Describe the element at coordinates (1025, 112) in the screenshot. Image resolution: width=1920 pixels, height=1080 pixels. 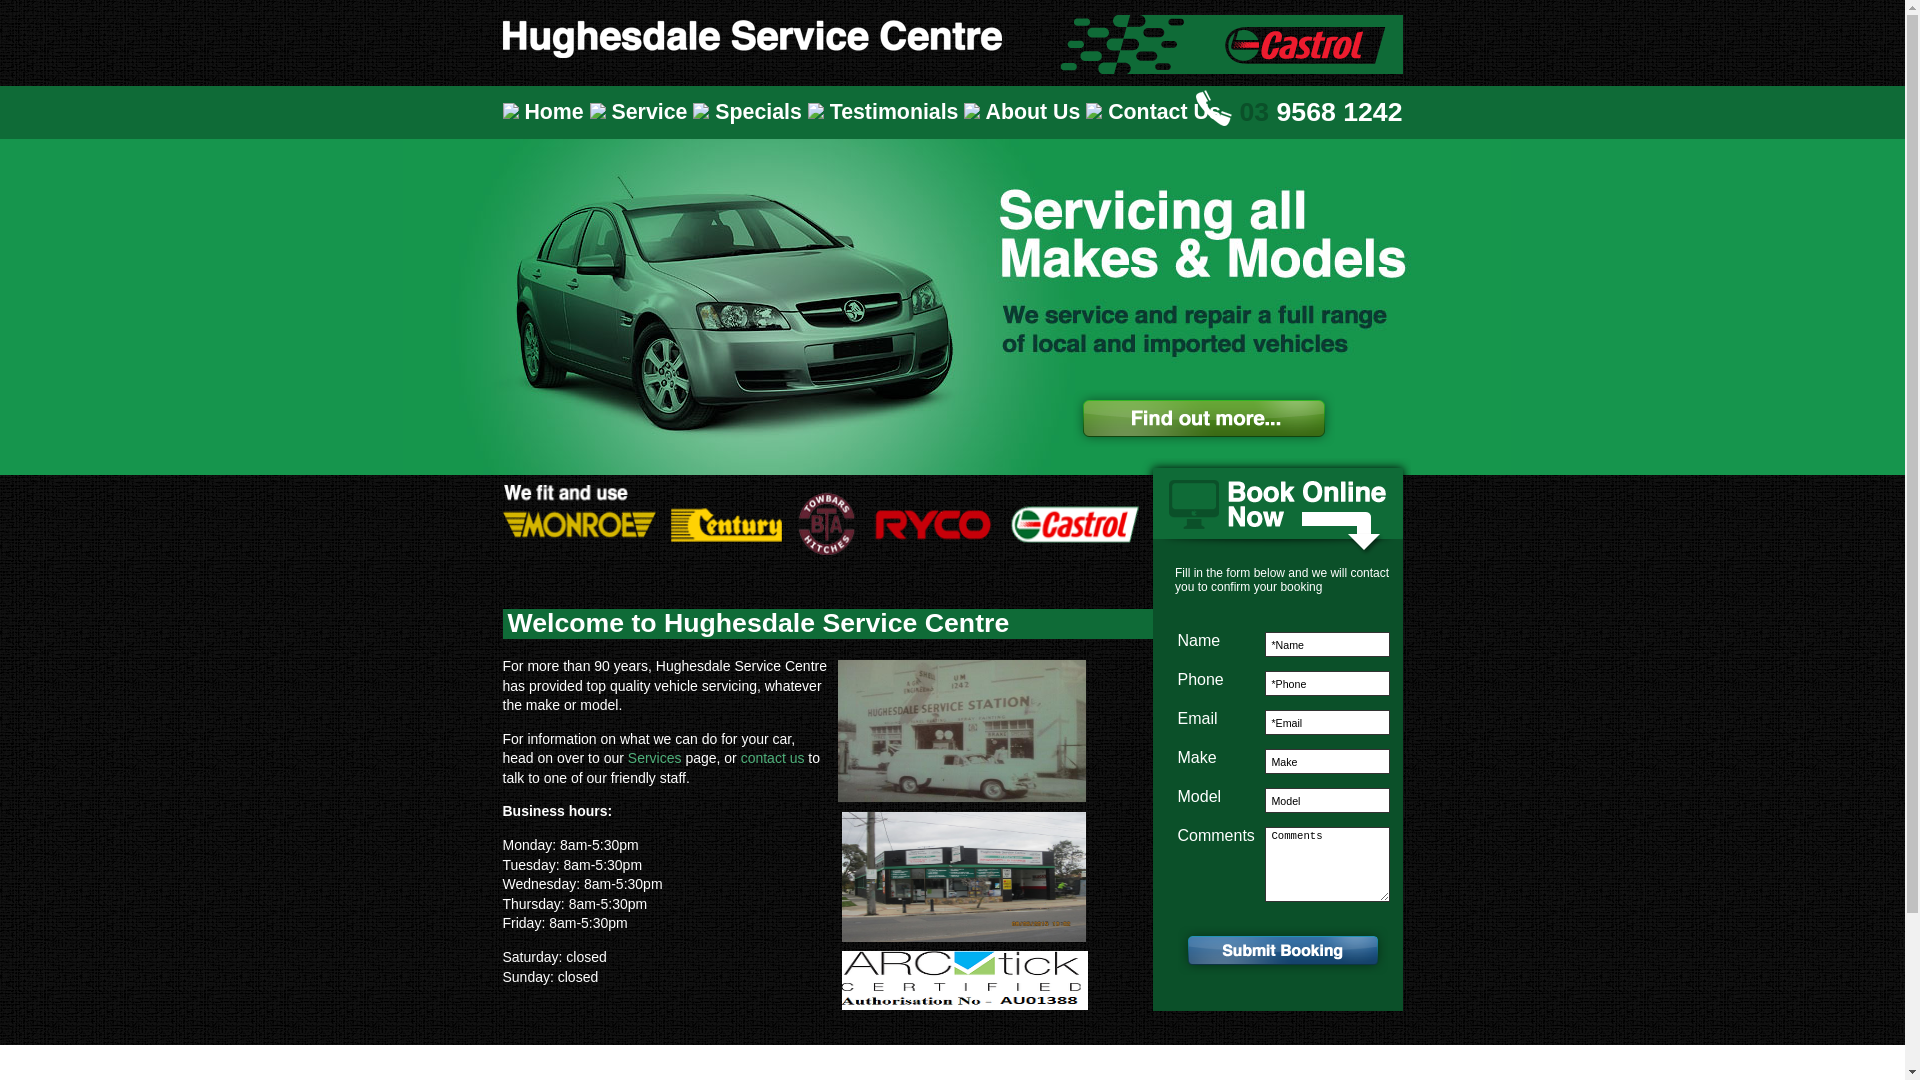
I see ` About Us ` at that location.